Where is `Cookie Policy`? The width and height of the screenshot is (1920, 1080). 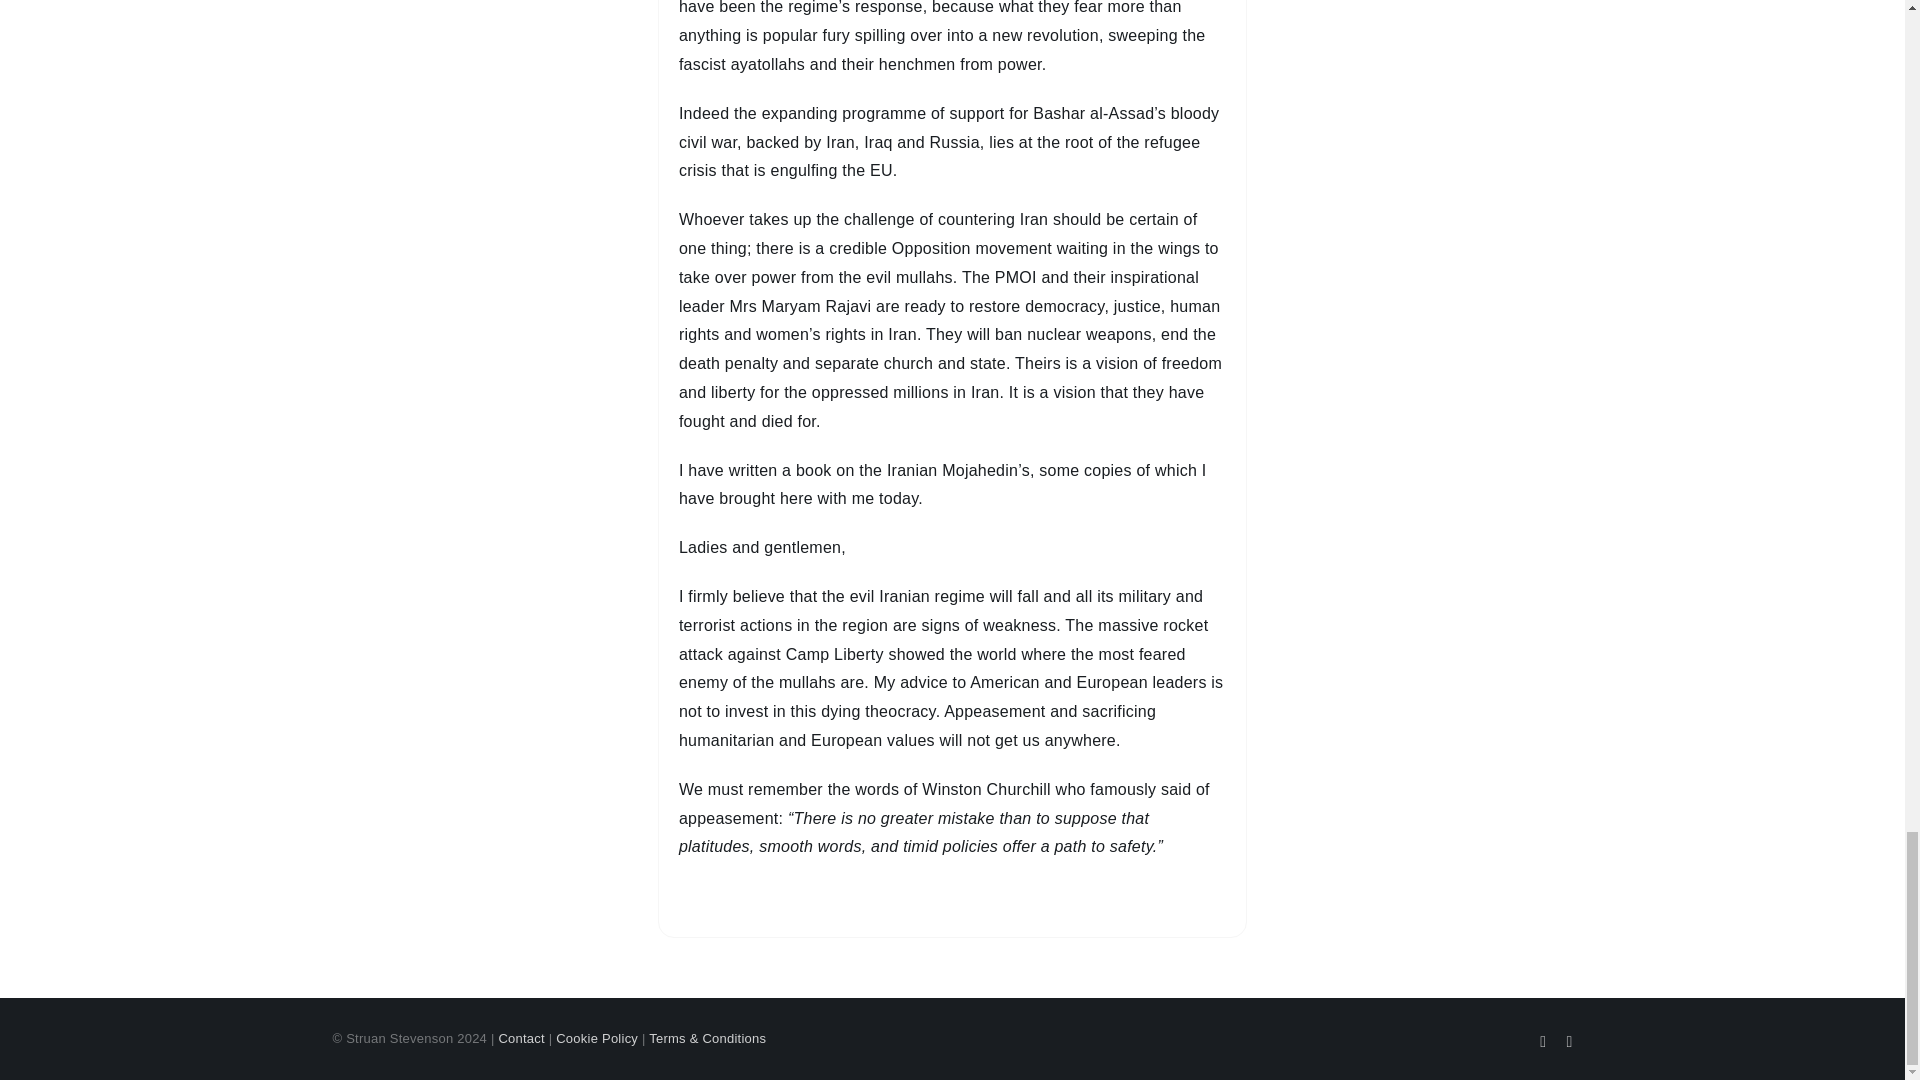
Cookie Policy is located at coordinates (596, 1038).